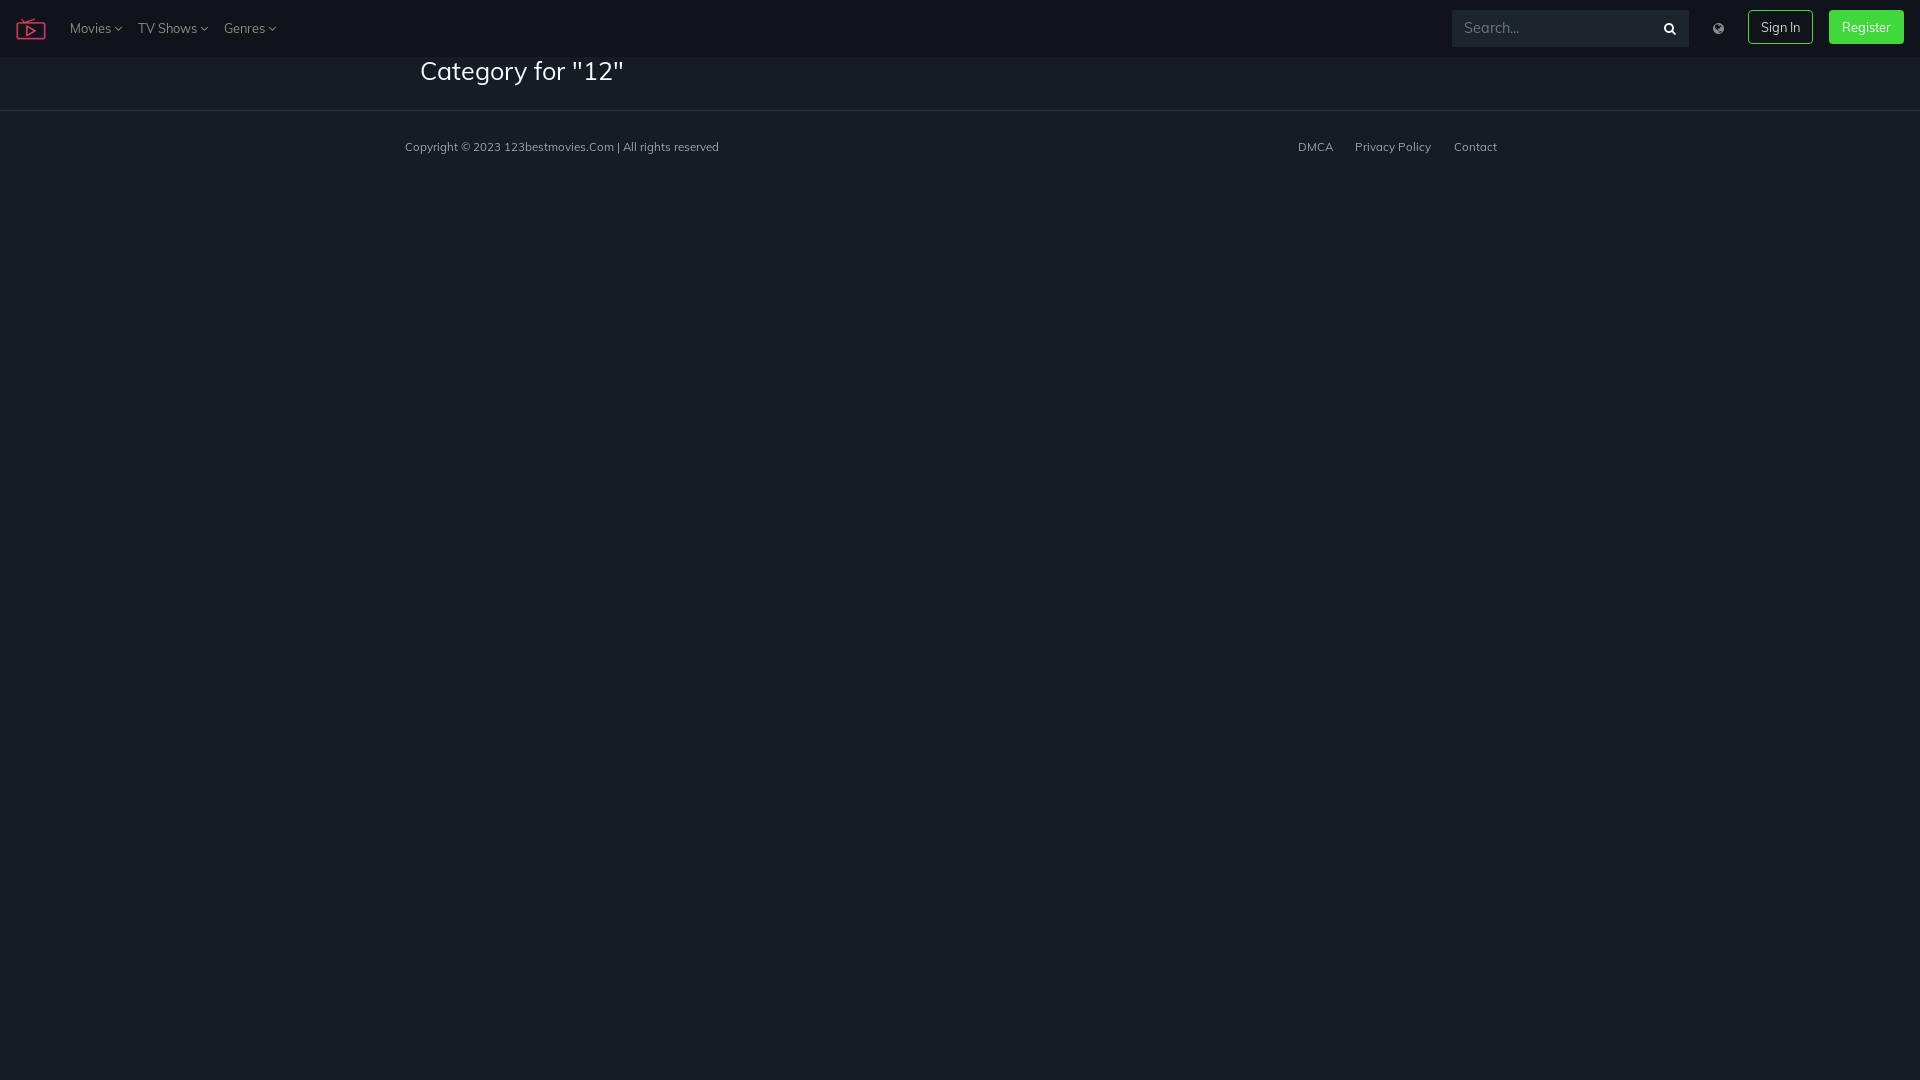  I want to click on Sign In, so click(1780, 27).